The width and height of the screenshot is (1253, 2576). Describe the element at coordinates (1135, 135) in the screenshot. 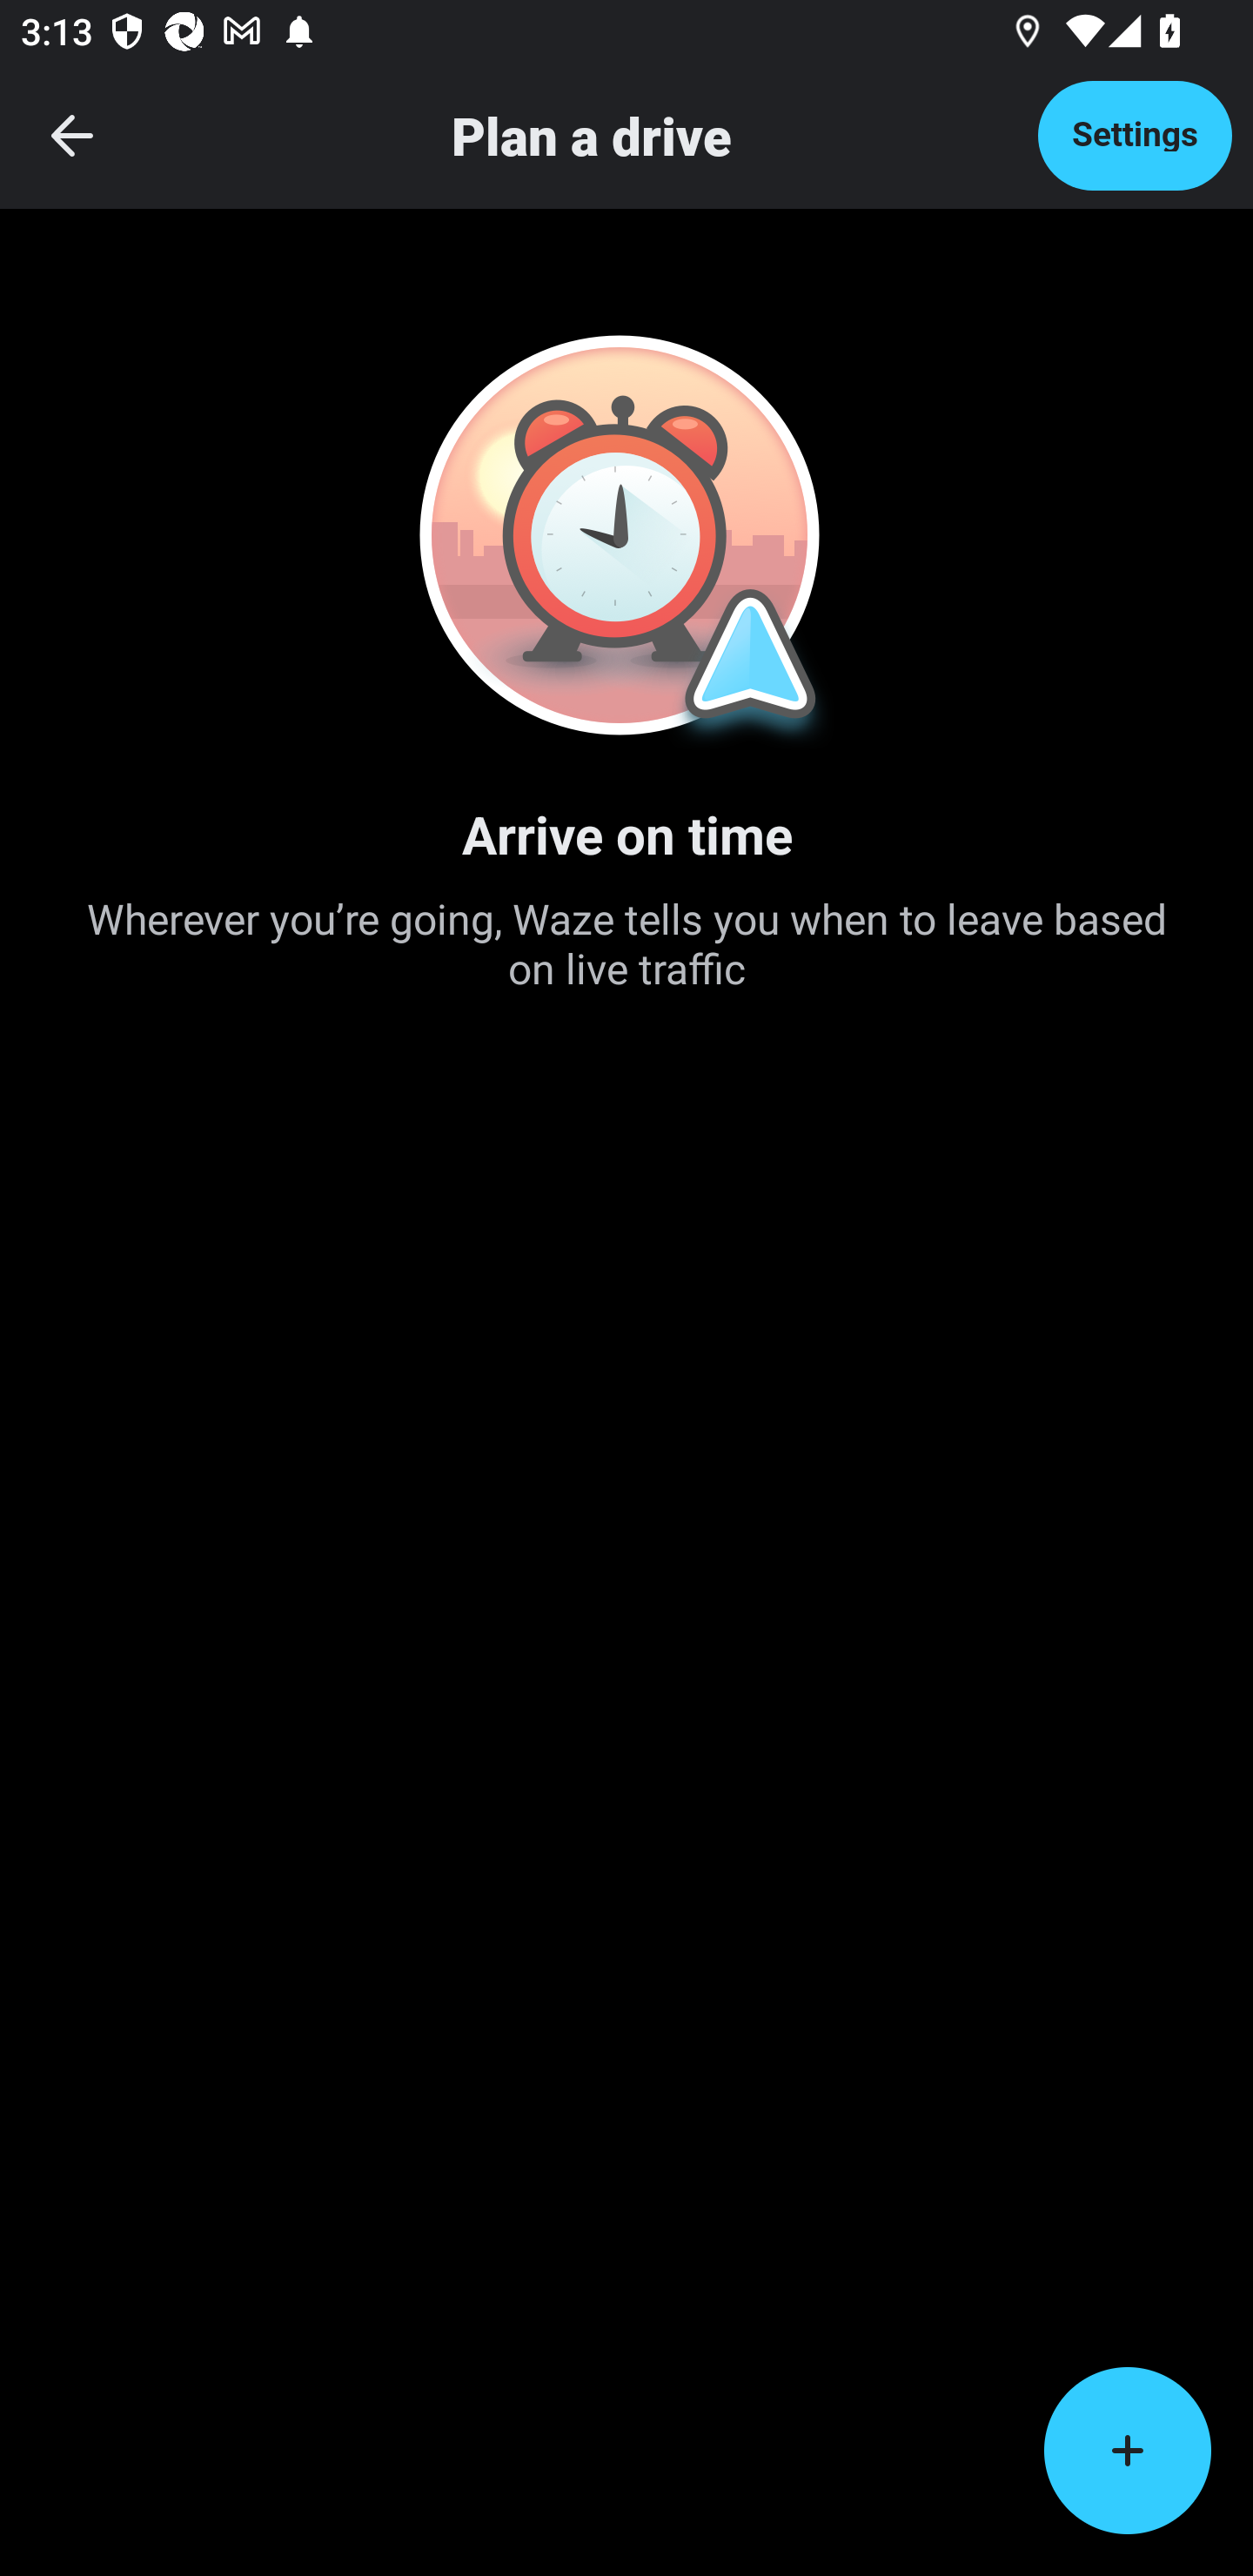

I see `Settings` at that location.